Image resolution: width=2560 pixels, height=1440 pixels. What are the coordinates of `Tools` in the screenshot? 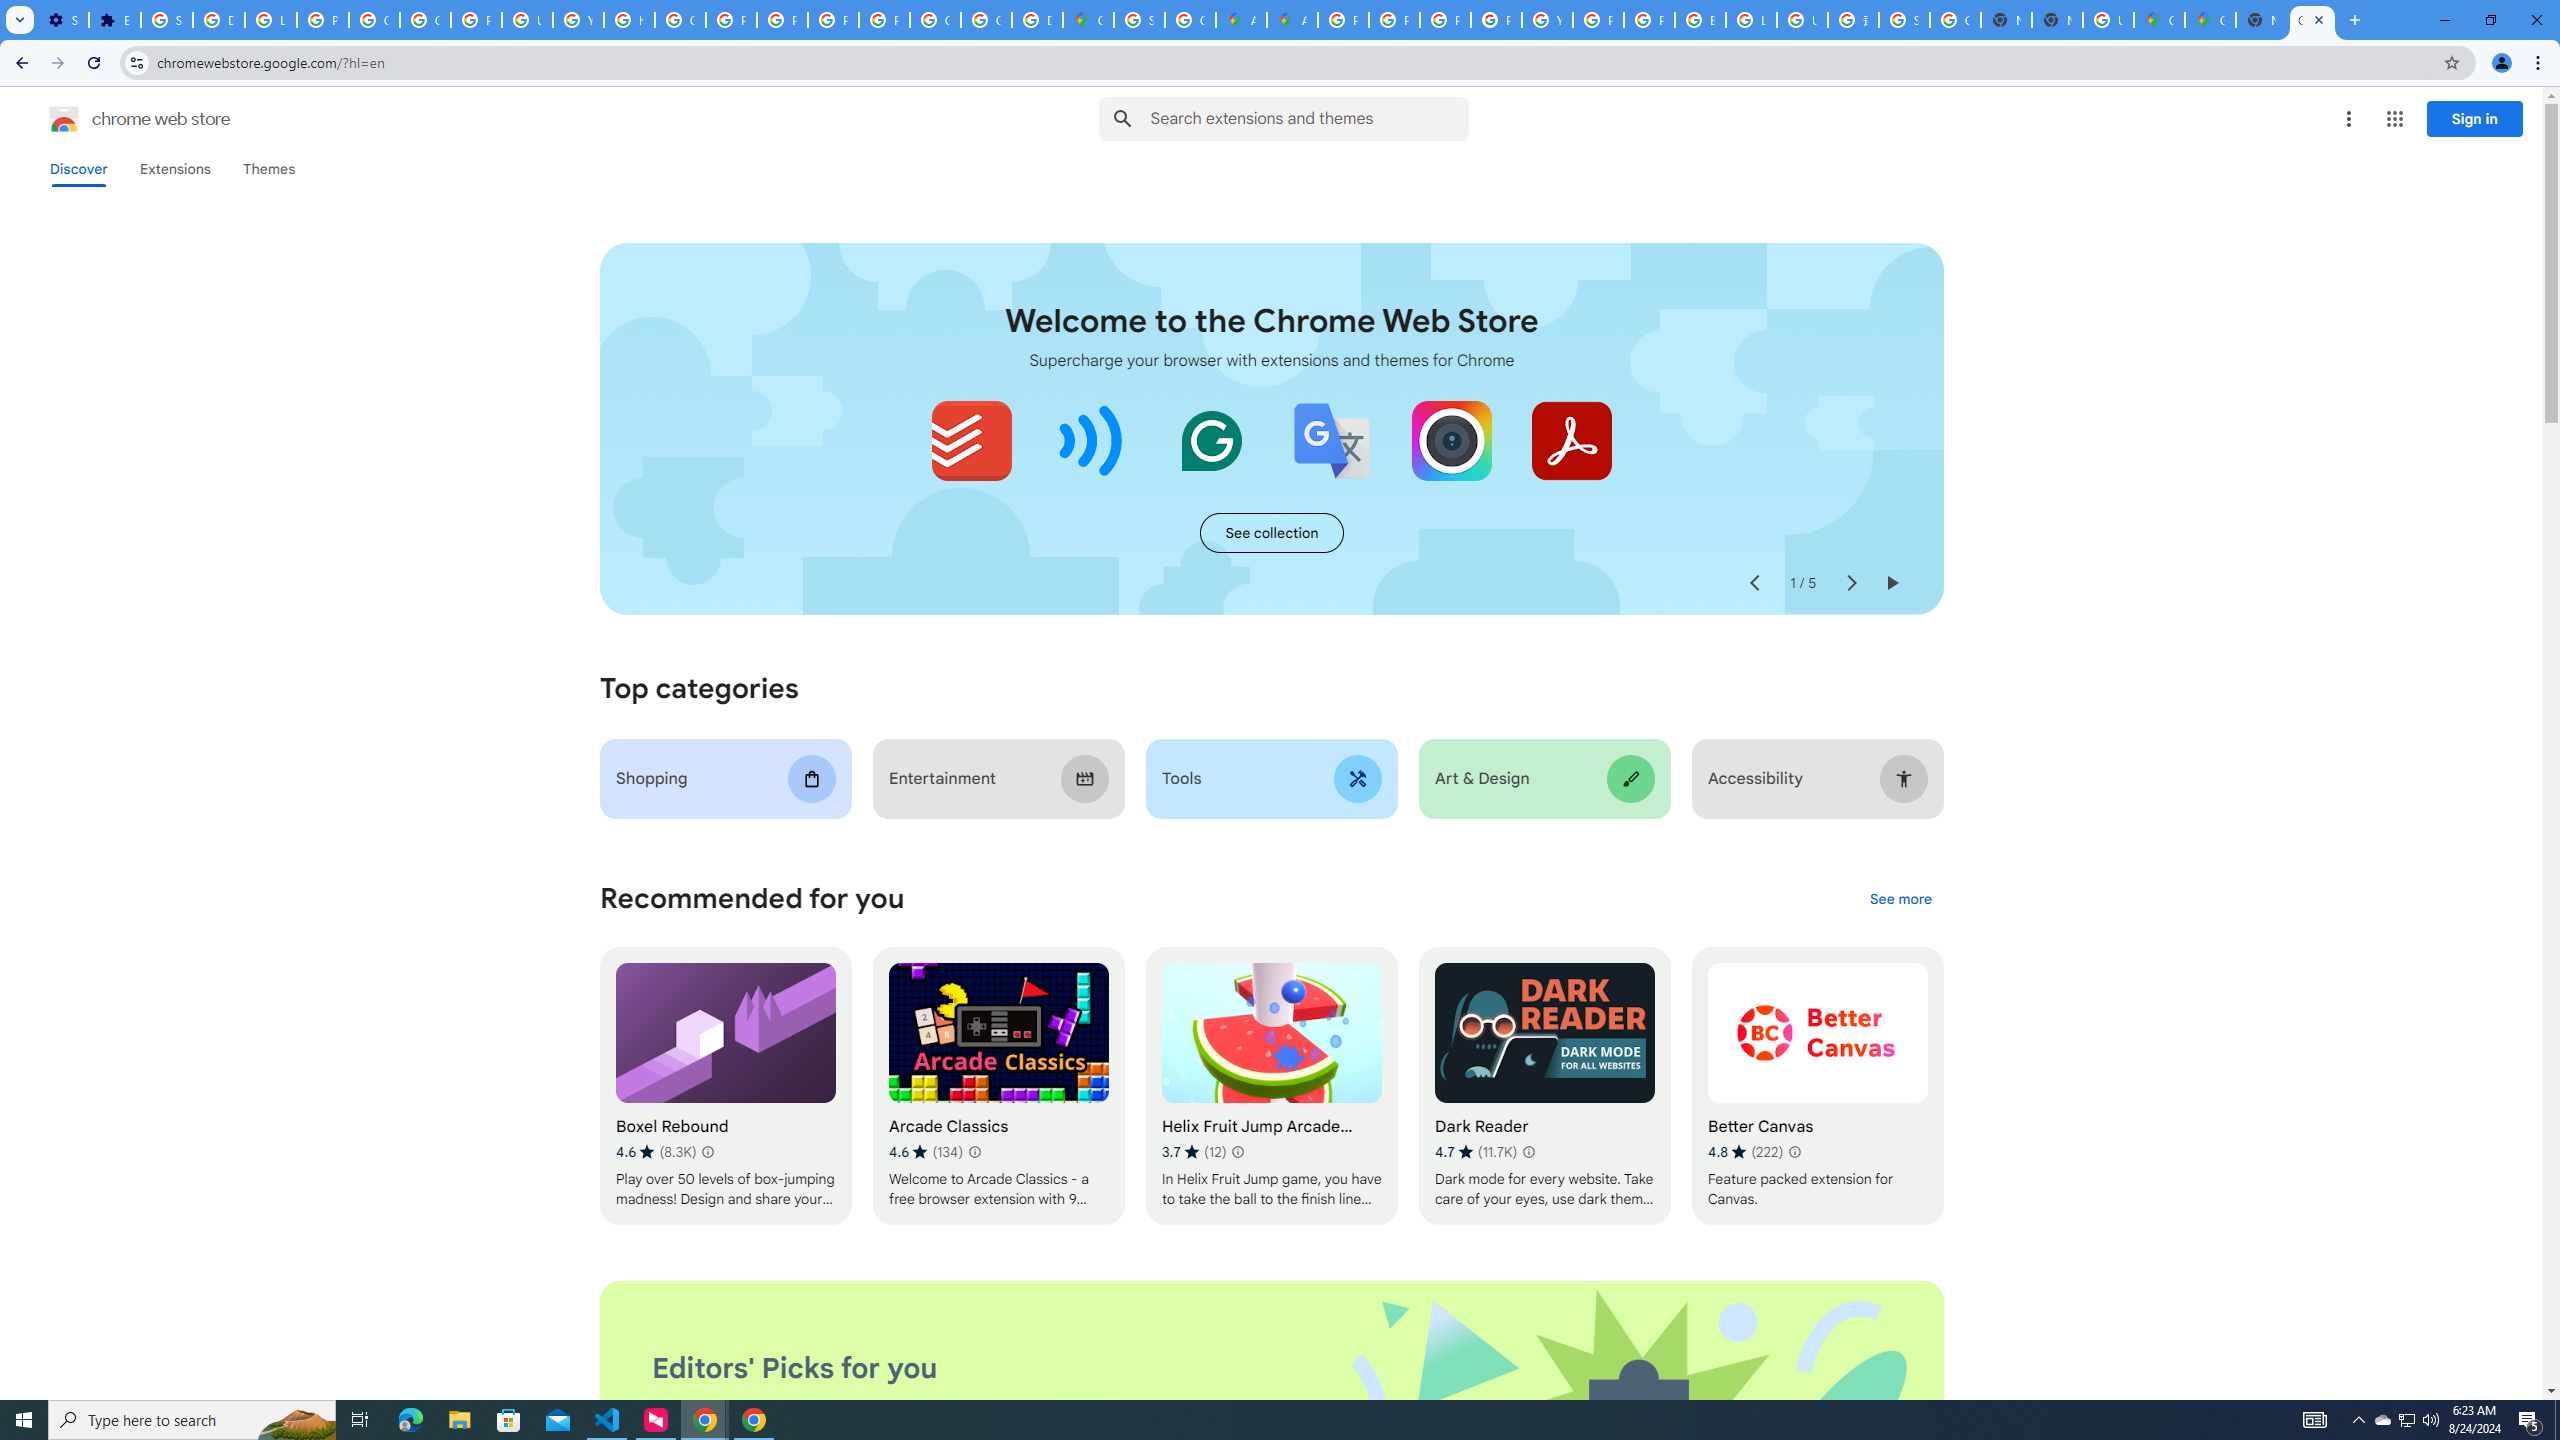 It's located at (1270, 778).